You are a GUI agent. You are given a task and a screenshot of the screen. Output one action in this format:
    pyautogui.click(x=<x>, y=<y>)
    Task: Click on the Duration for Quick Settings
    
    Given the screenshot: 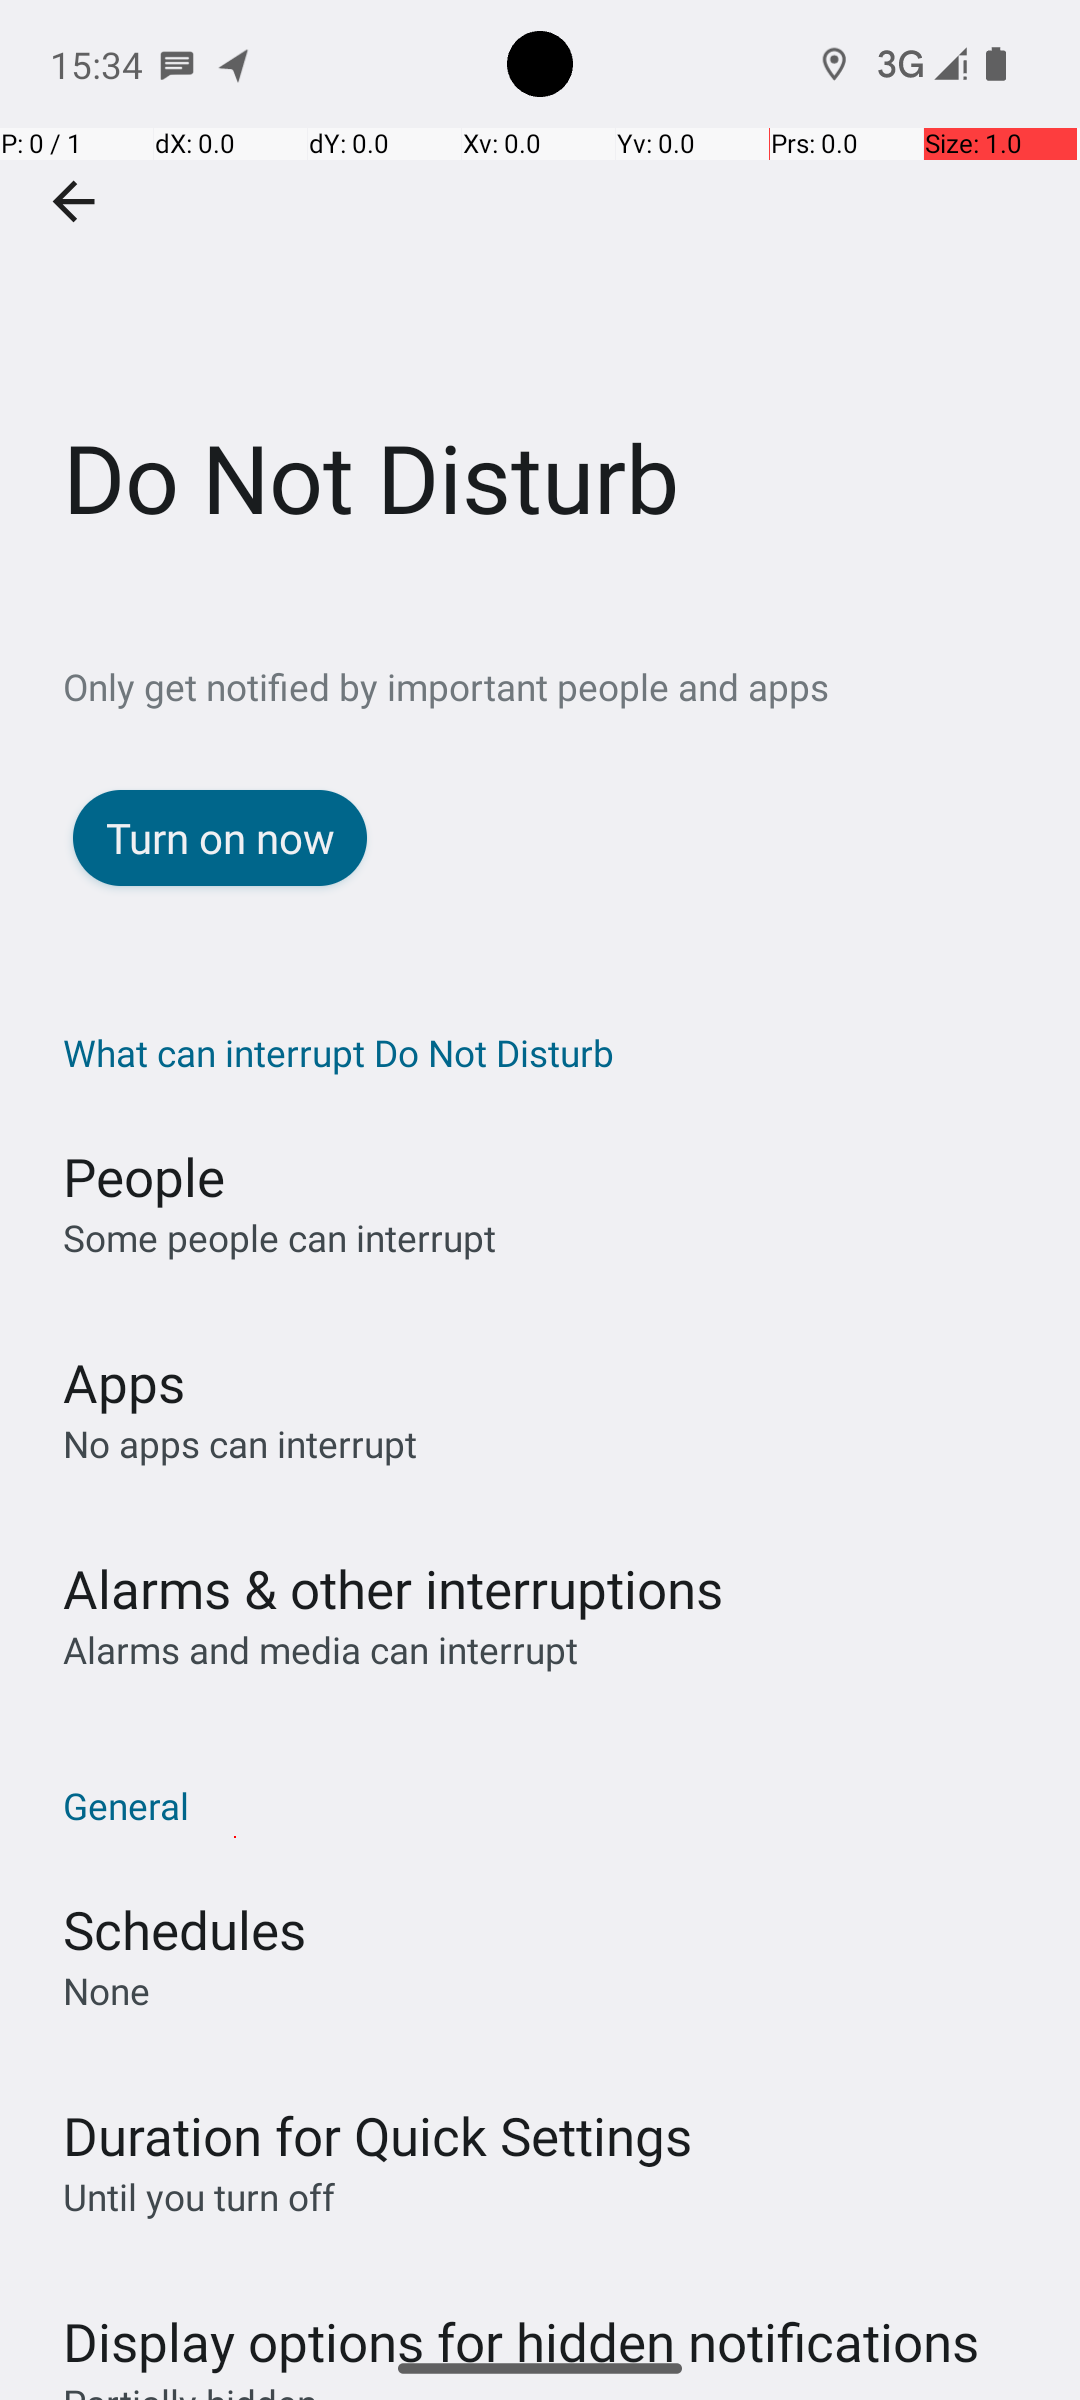 What is the action you would take?
    pyautogui.click(x=378, y=2136)
    